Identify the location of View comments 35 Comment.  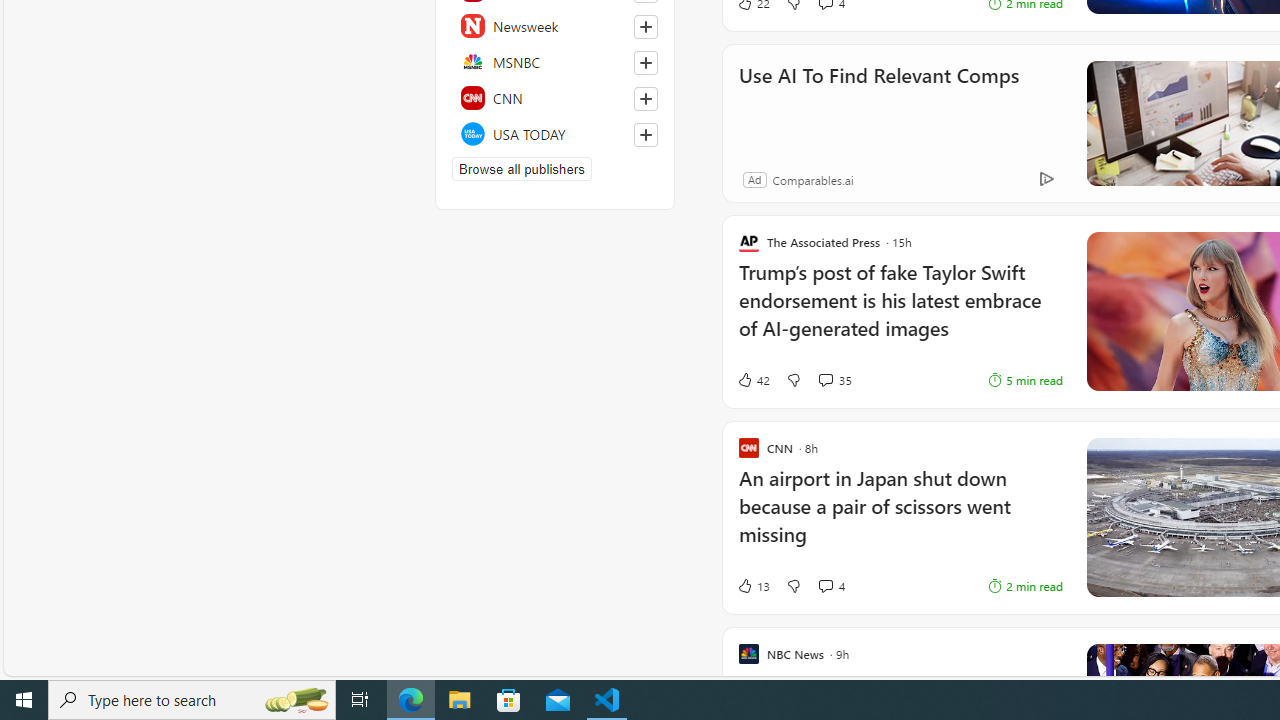
(834, 379).